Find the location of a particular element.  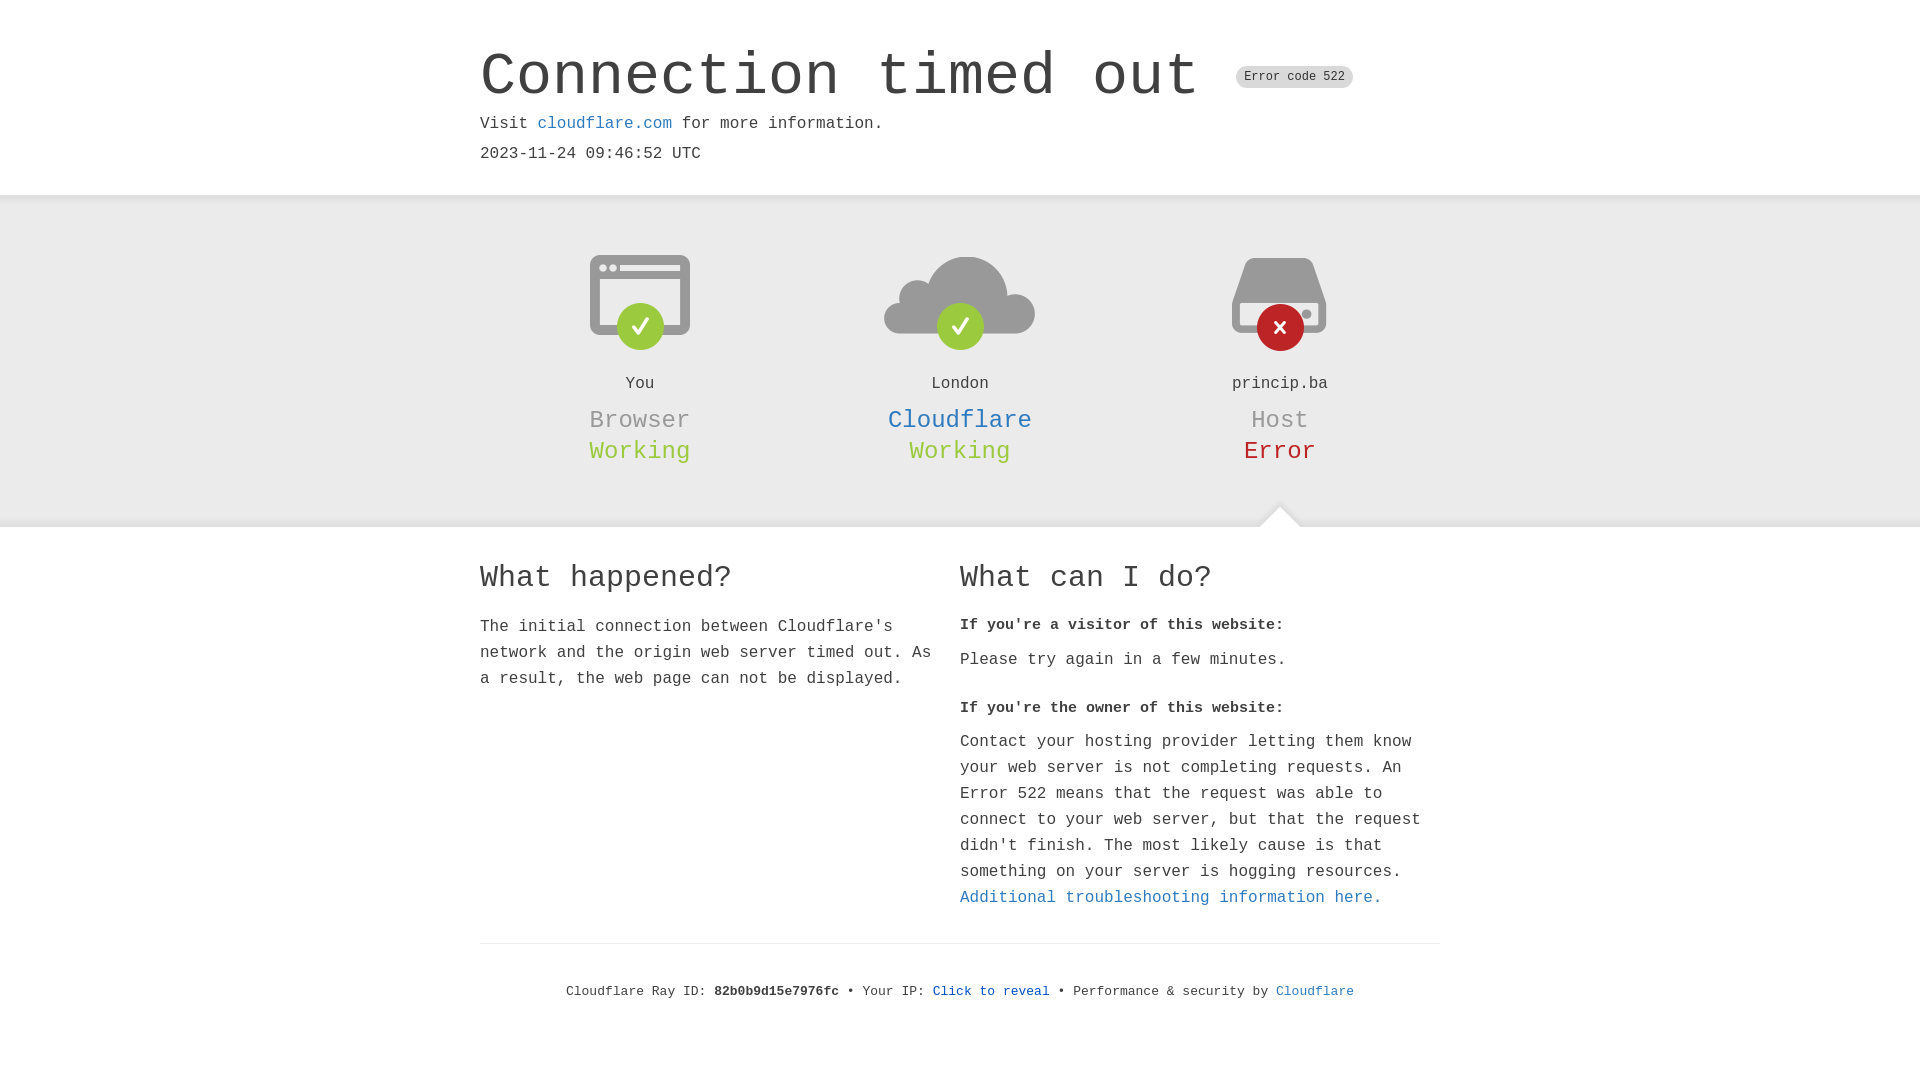

Cloudflare is located at coordinates (1315, 992).